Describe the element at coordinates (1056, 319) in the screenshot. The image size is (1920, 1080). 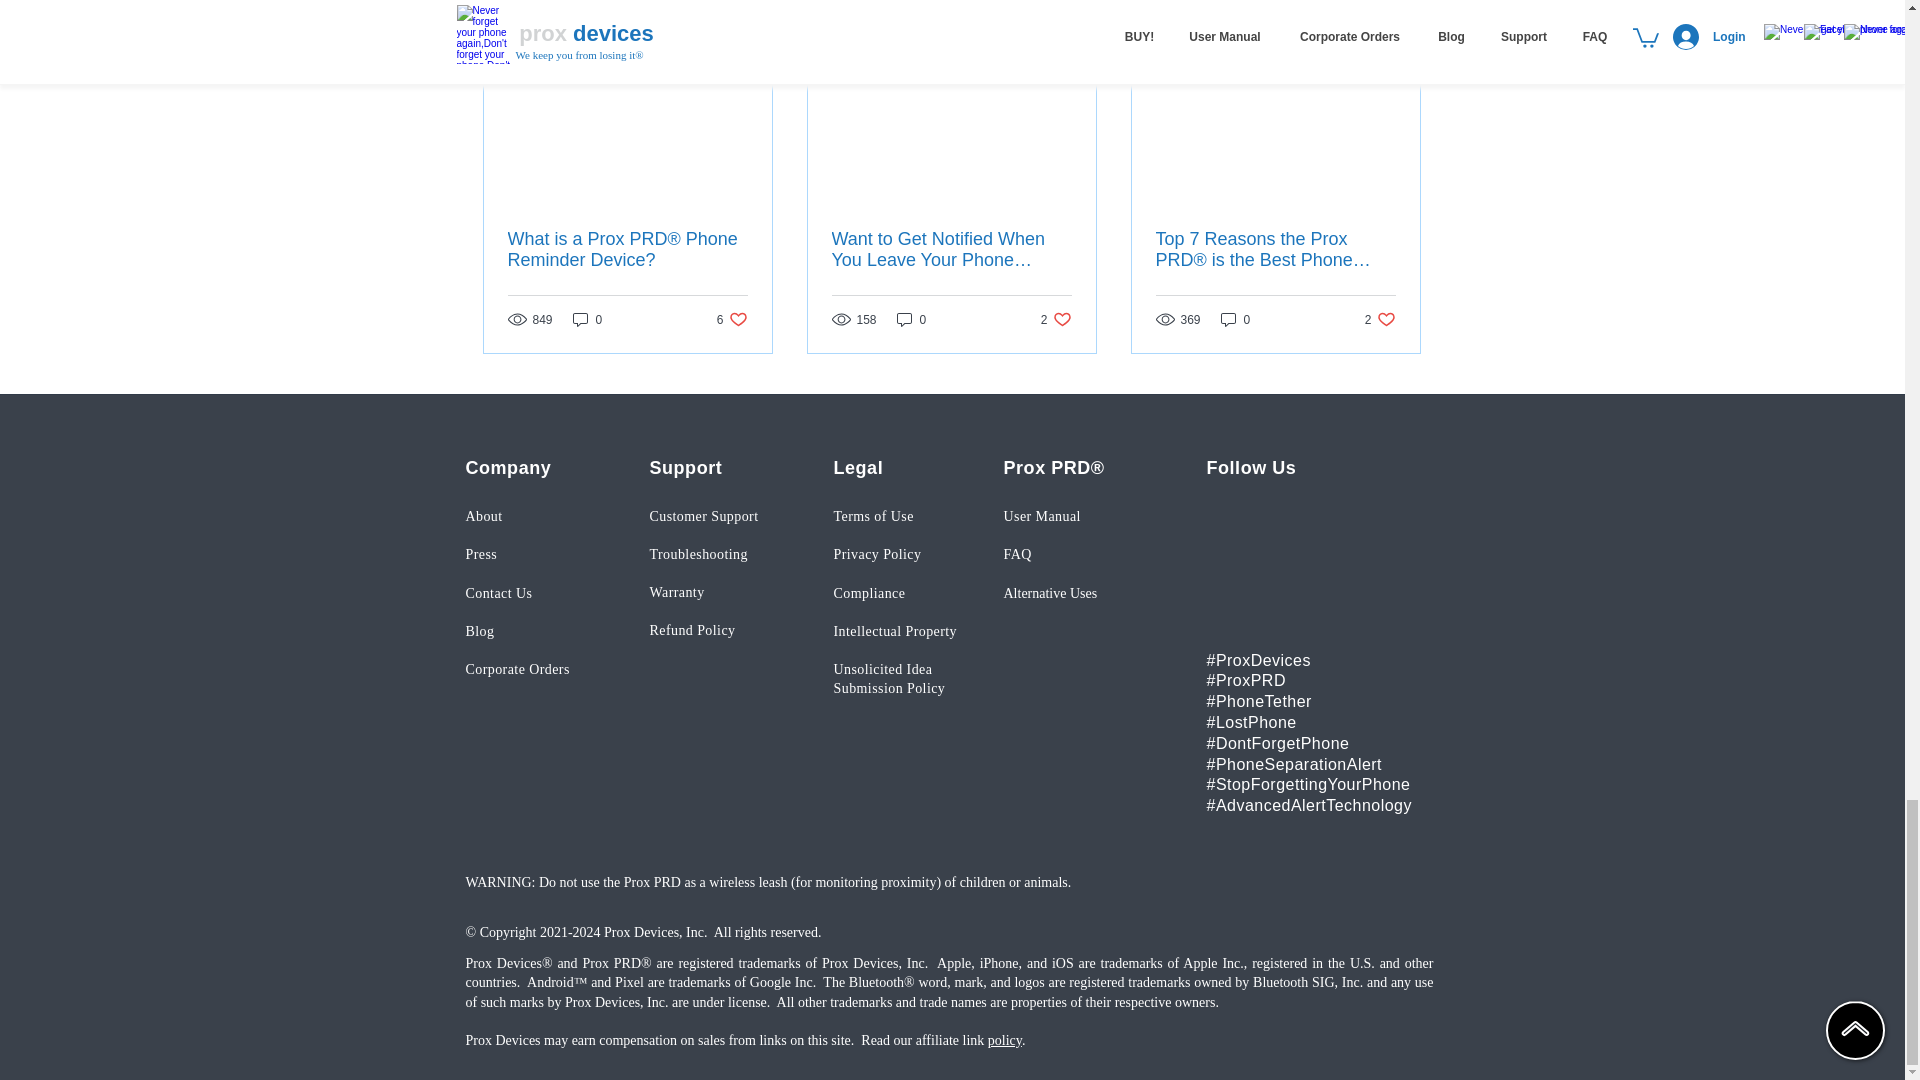
I see `Want to Get Notified When You Leave Your Phone Behind?` at that location.